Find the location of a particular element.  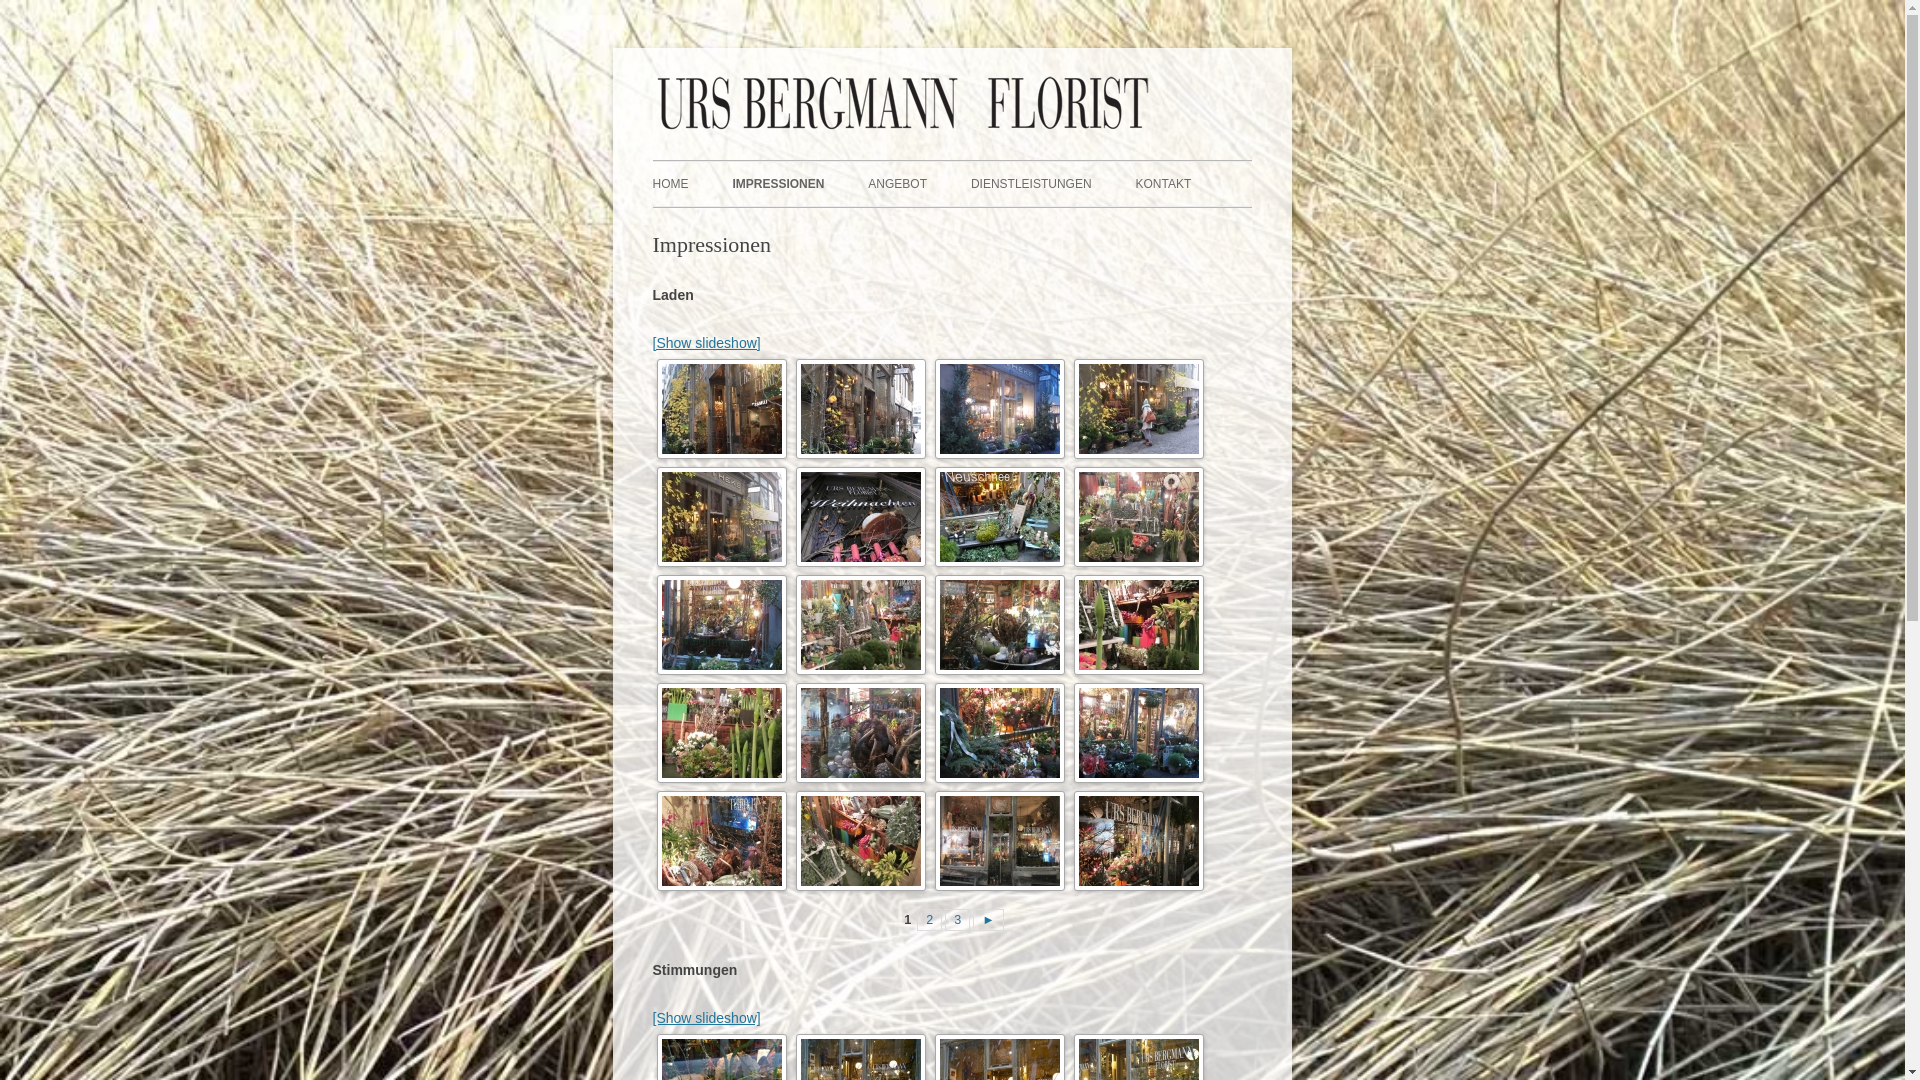

IMPRESSIONEN is located at coordinates (778, 184).